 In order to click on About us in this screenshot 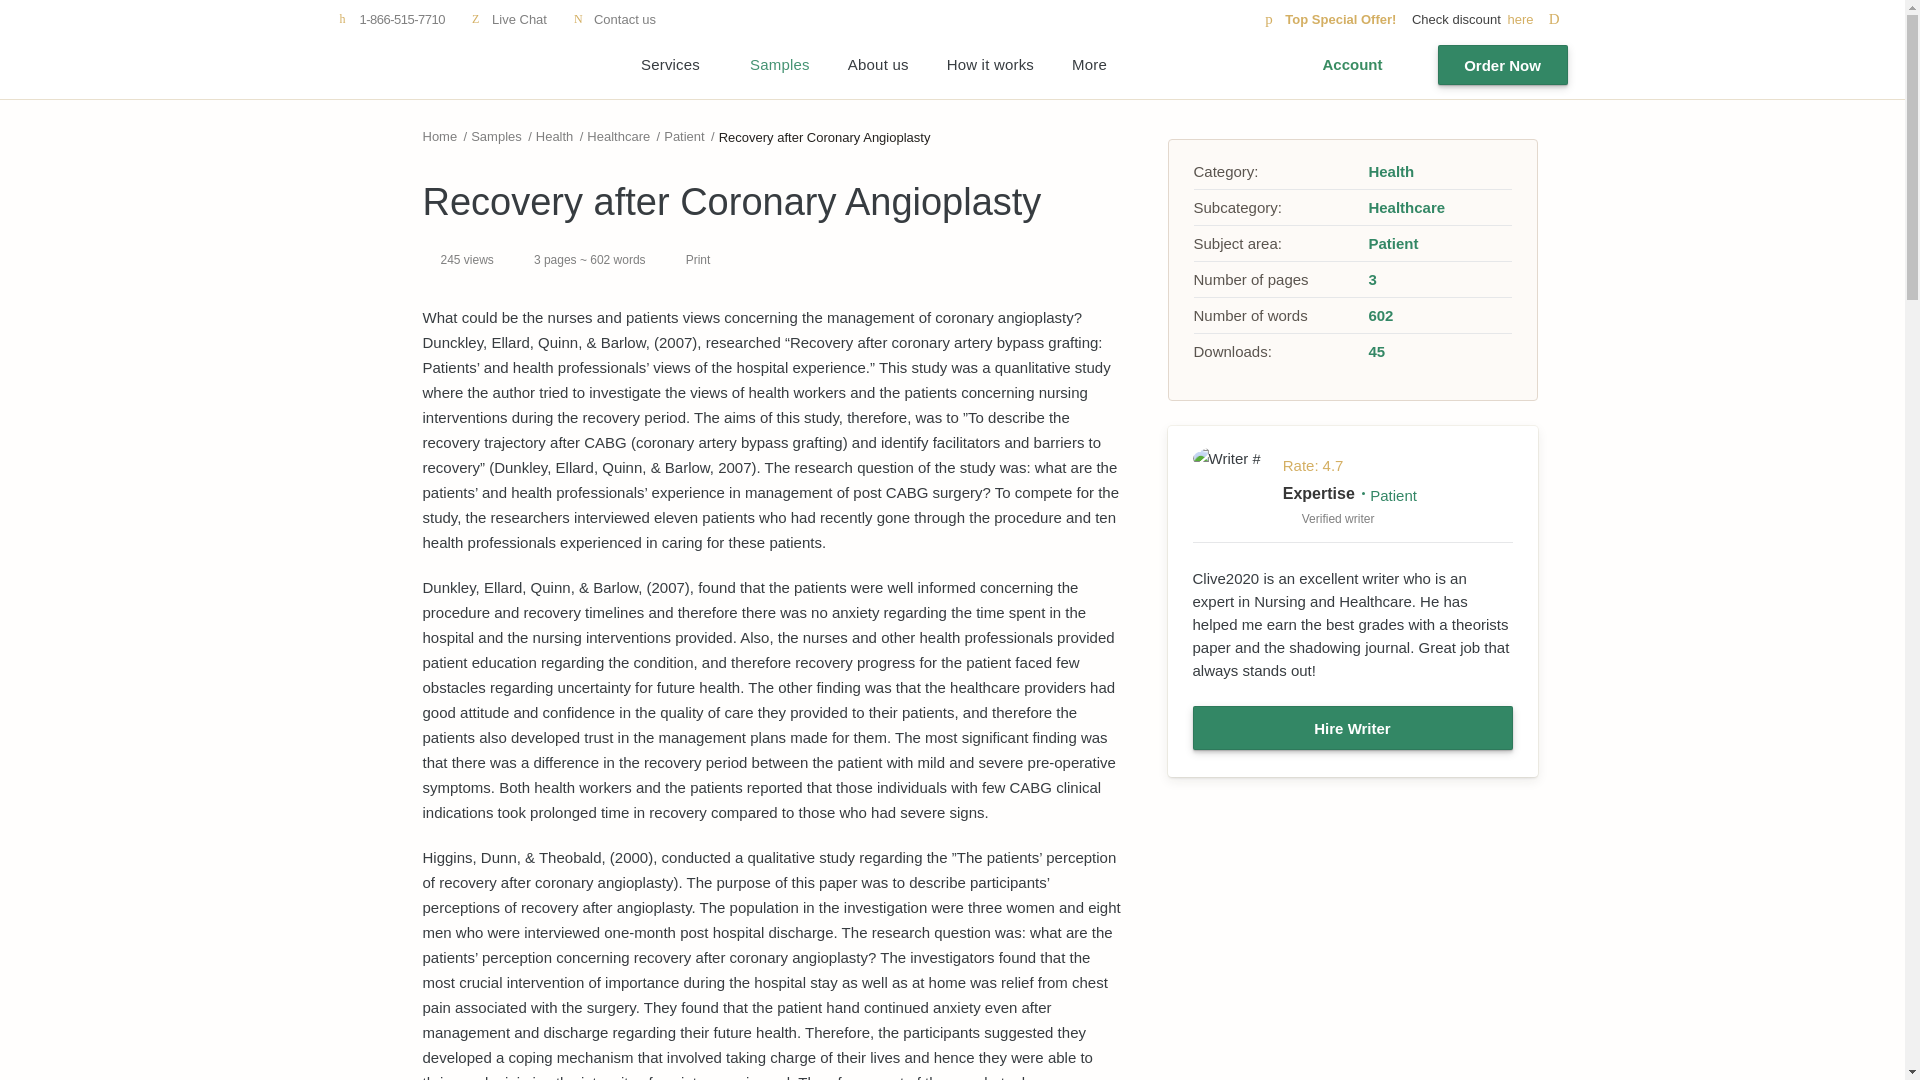, I will do `click(878, 65)`.